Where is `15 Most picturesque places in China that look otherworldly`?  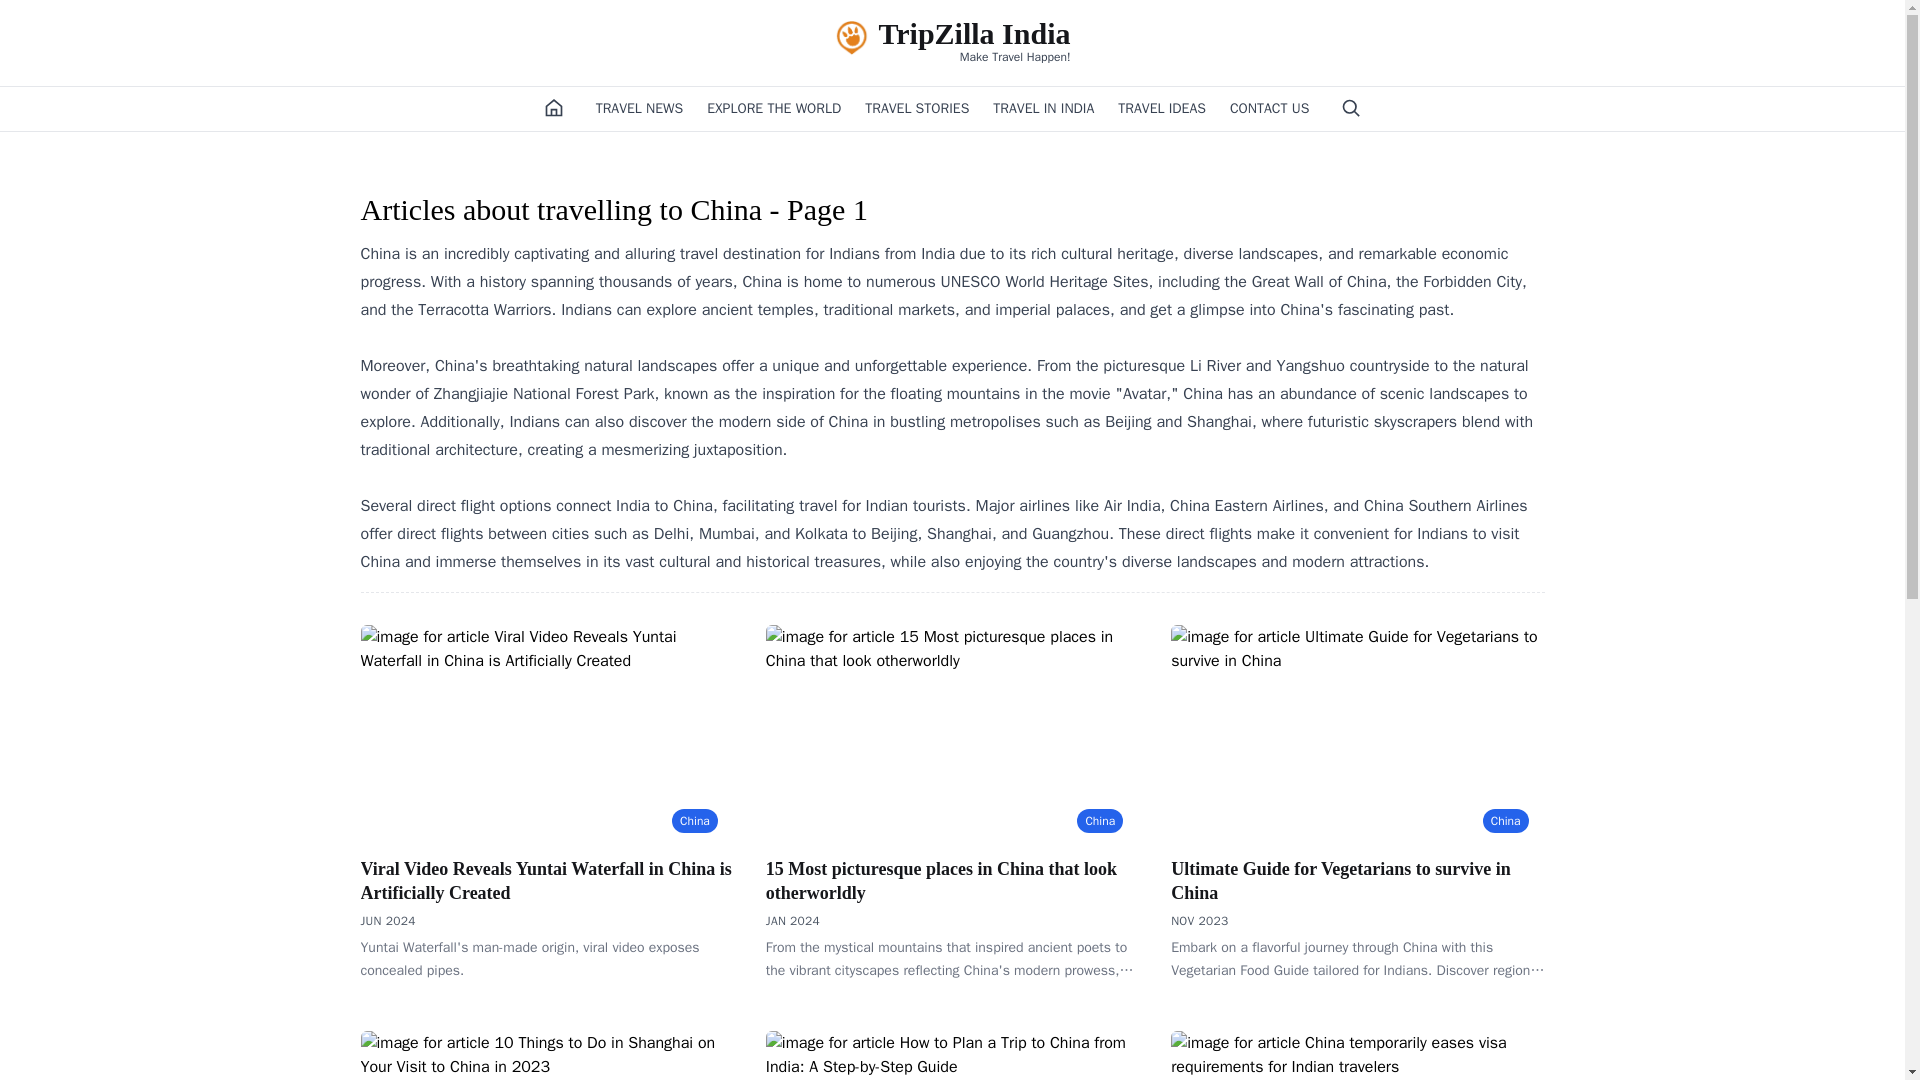
15 Most picturesque places in China that look otherworldly is located at coordinates (951, 42).